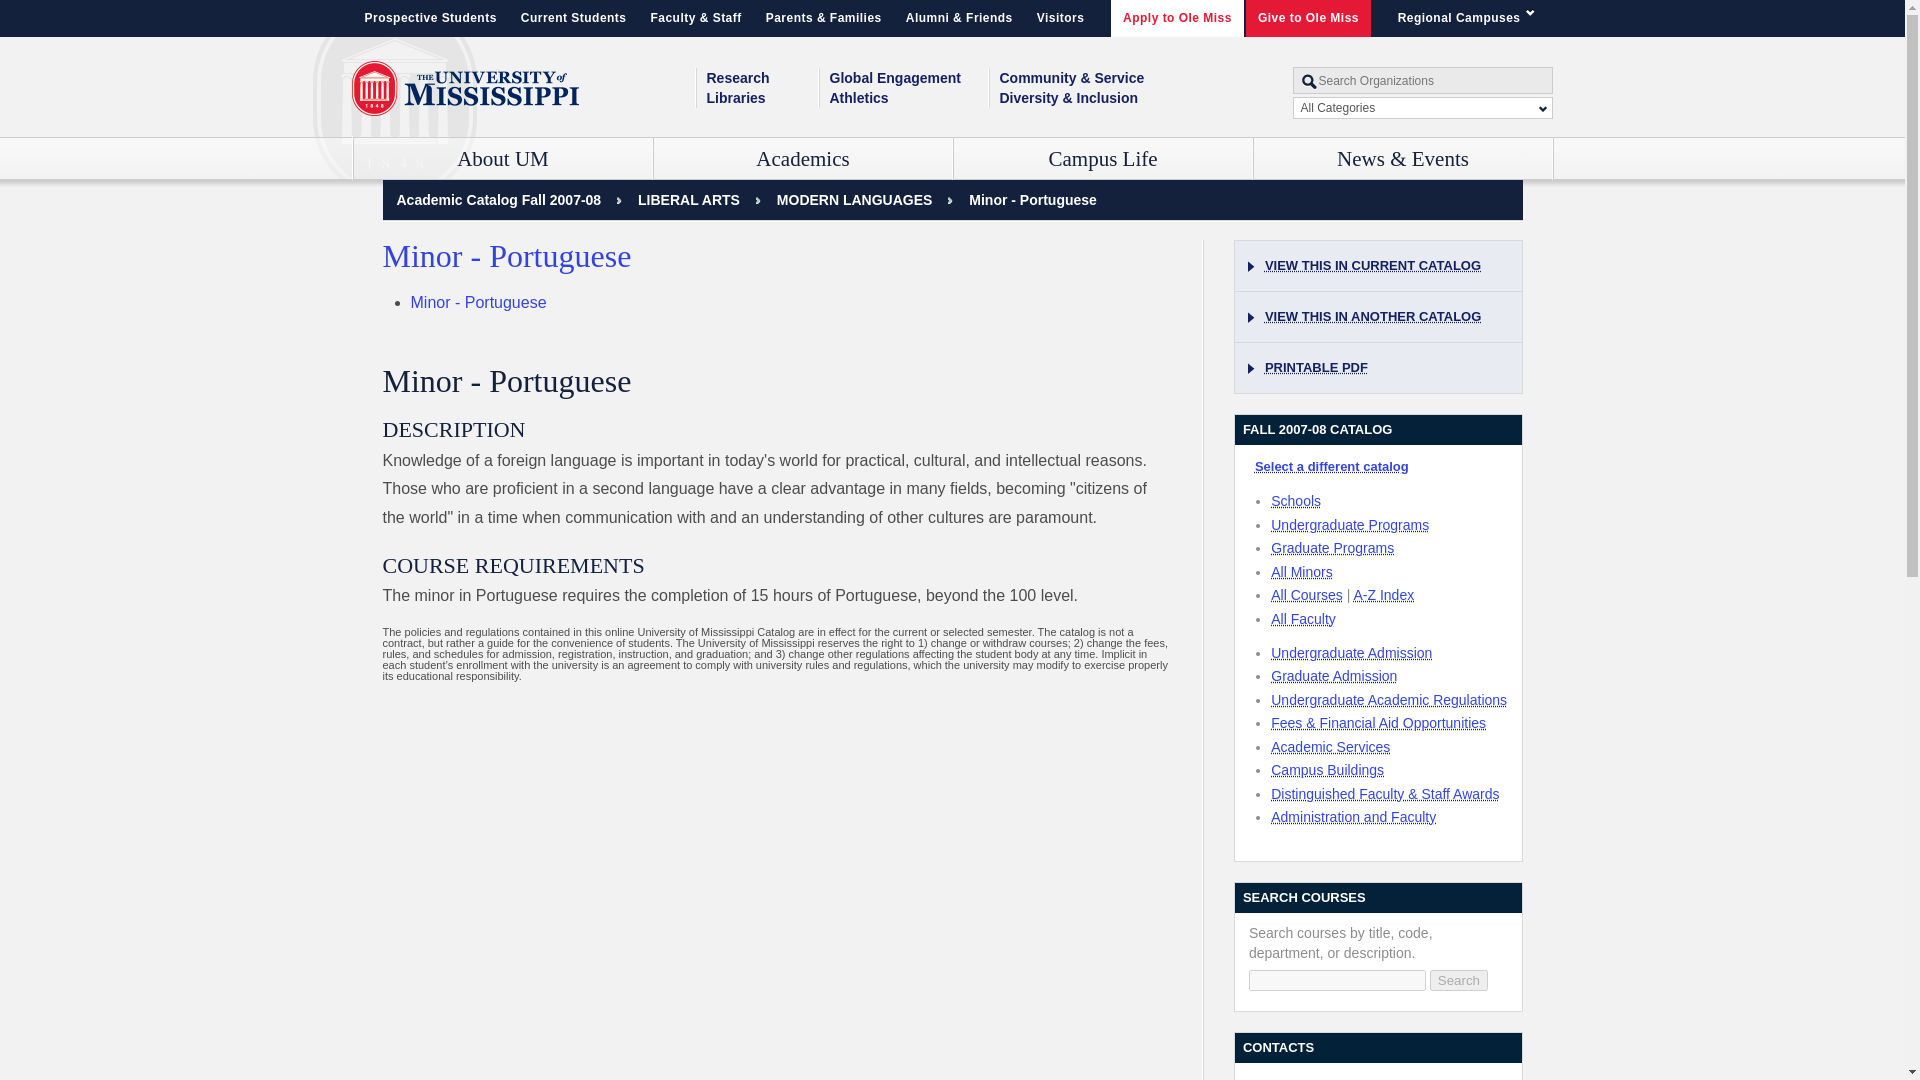 The height and width of the screenshot is (1080, 1920). What do you see at coordinates (688, 200) in the screenshot?
I see `COLLEGE OF LIBERAL ARTS` at bounding box center [688, 200].